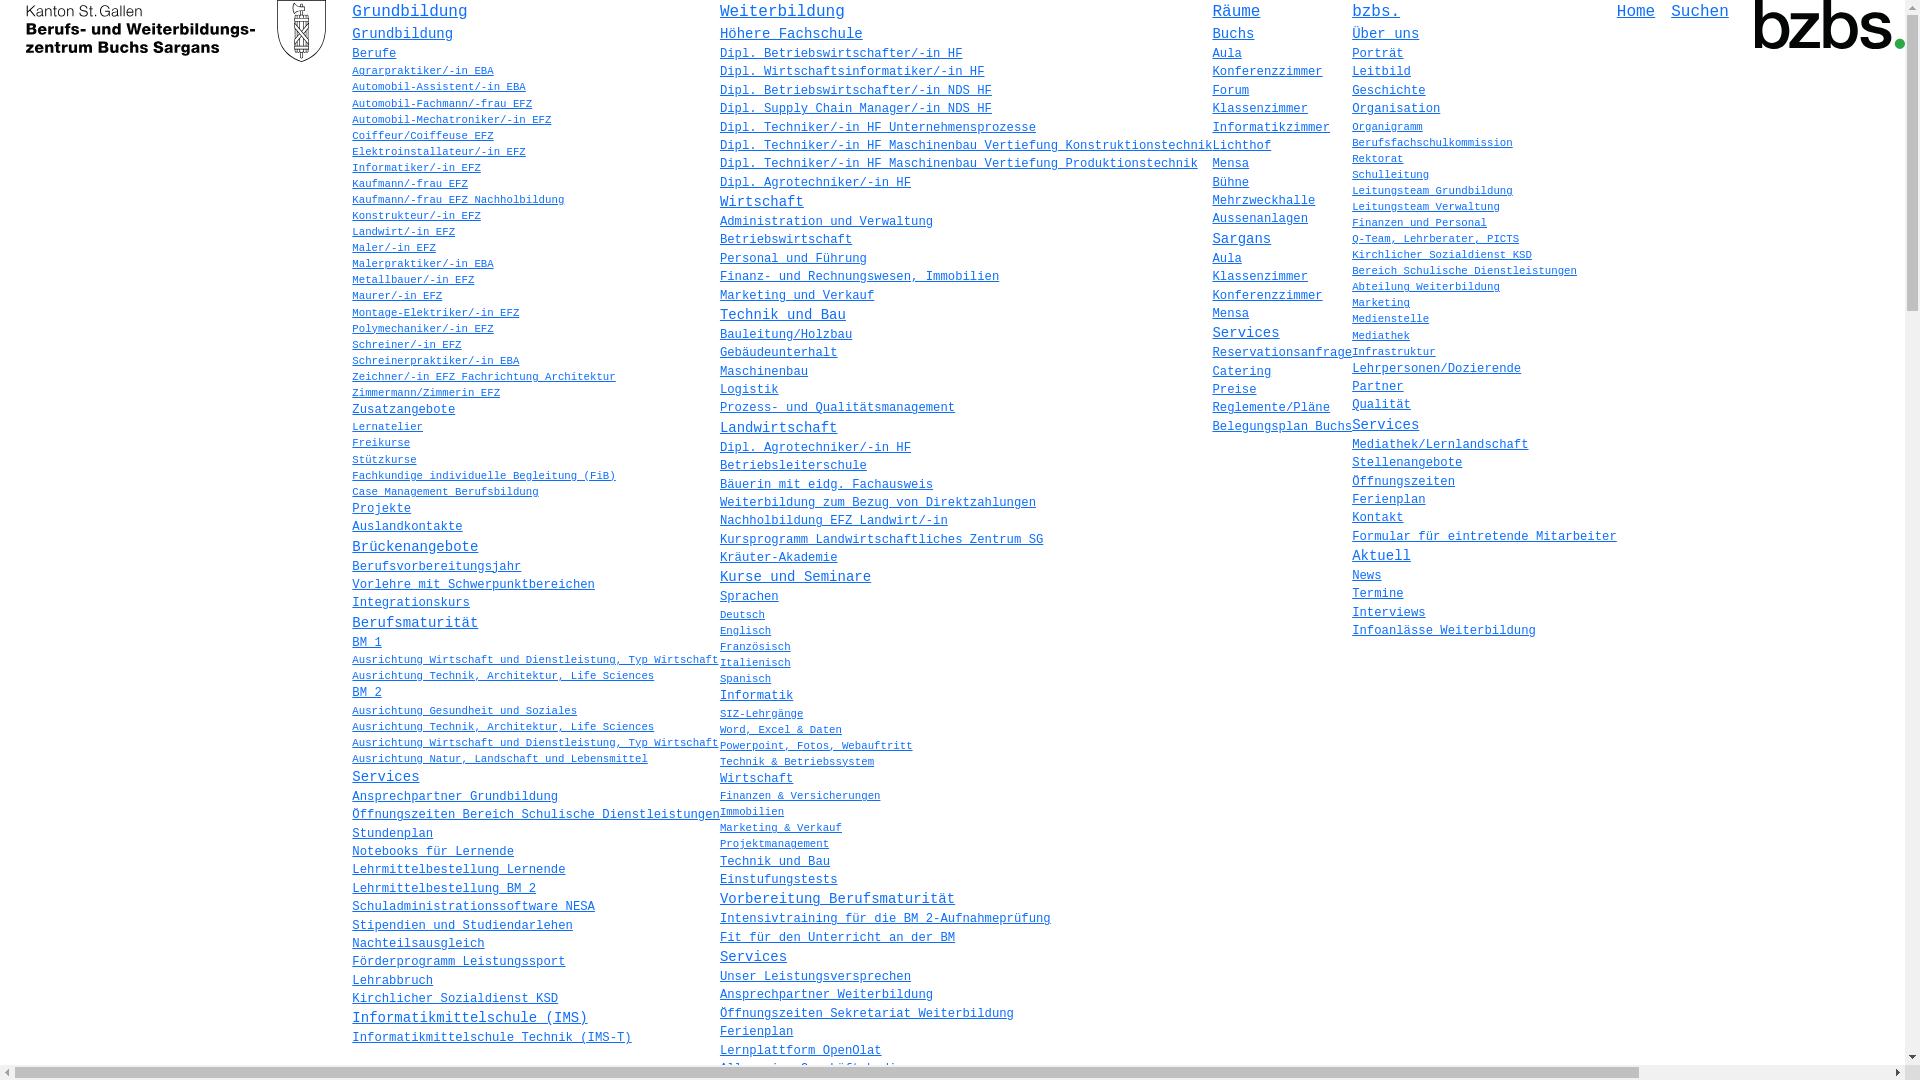 Image resolution: width=1920 pixels, height=1080 pixels. What do you see at coordinates (422, 329) in the screenshot?
I see `Polymechaniker/-in EFZ` at bounding box center [422, 329].